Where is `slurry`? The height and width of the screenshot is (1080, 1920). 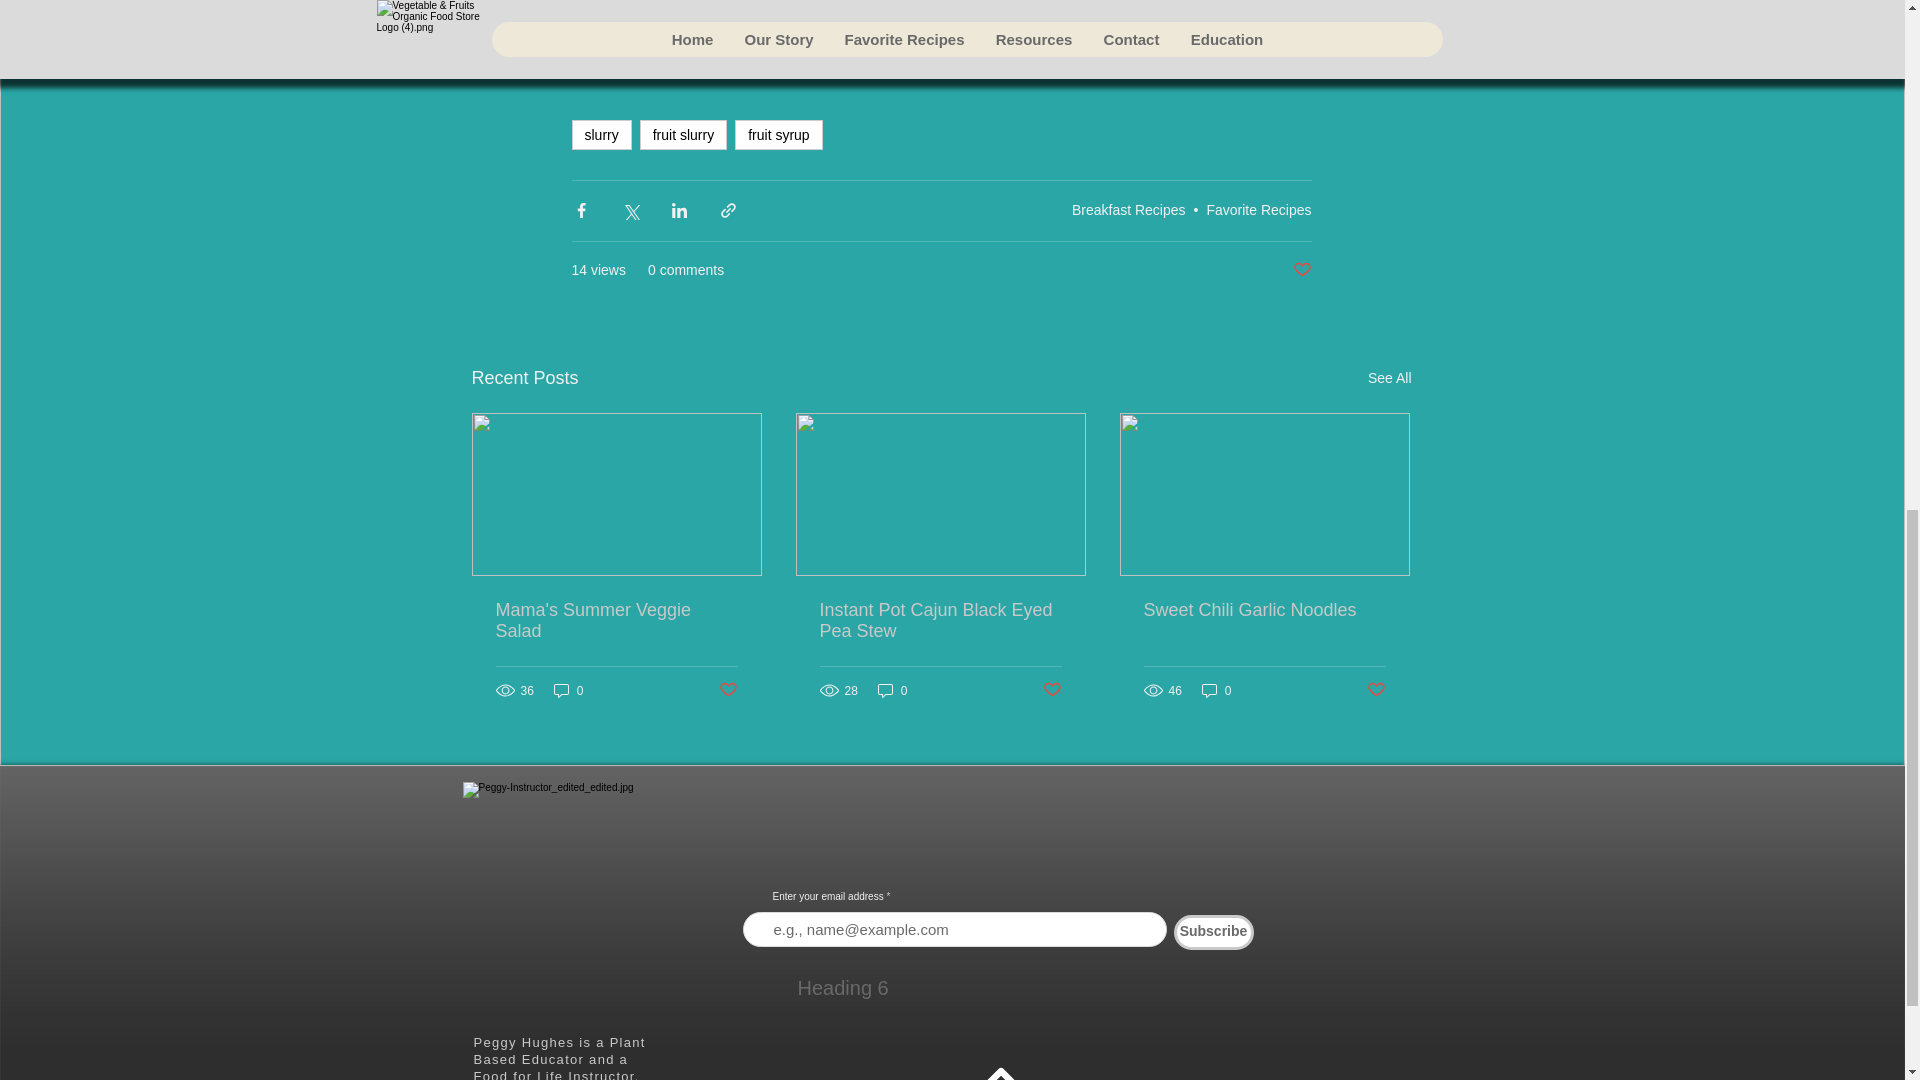 slurry is located at coordinates (602, 134).